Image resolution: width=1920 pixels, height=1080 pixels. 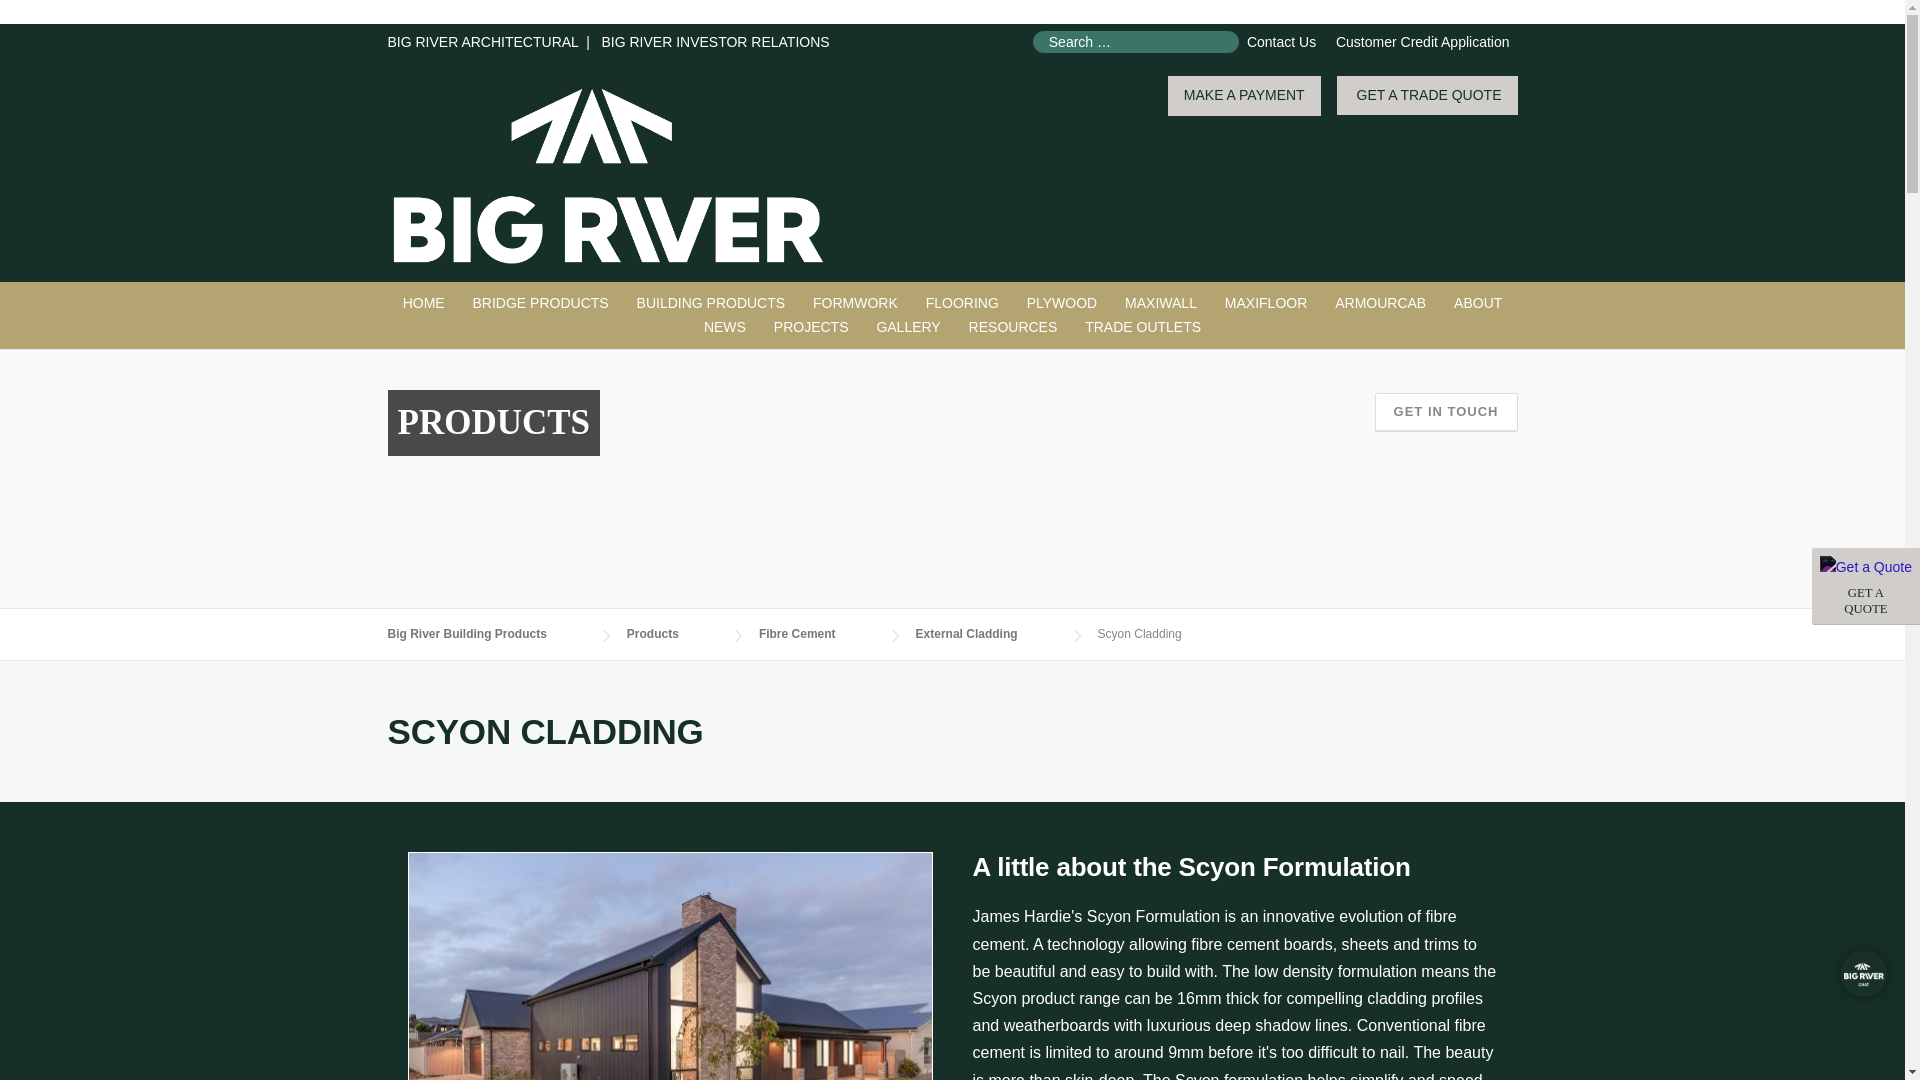 I want to click on MAKE A PAYMENT, so click(x=1244, y=96).